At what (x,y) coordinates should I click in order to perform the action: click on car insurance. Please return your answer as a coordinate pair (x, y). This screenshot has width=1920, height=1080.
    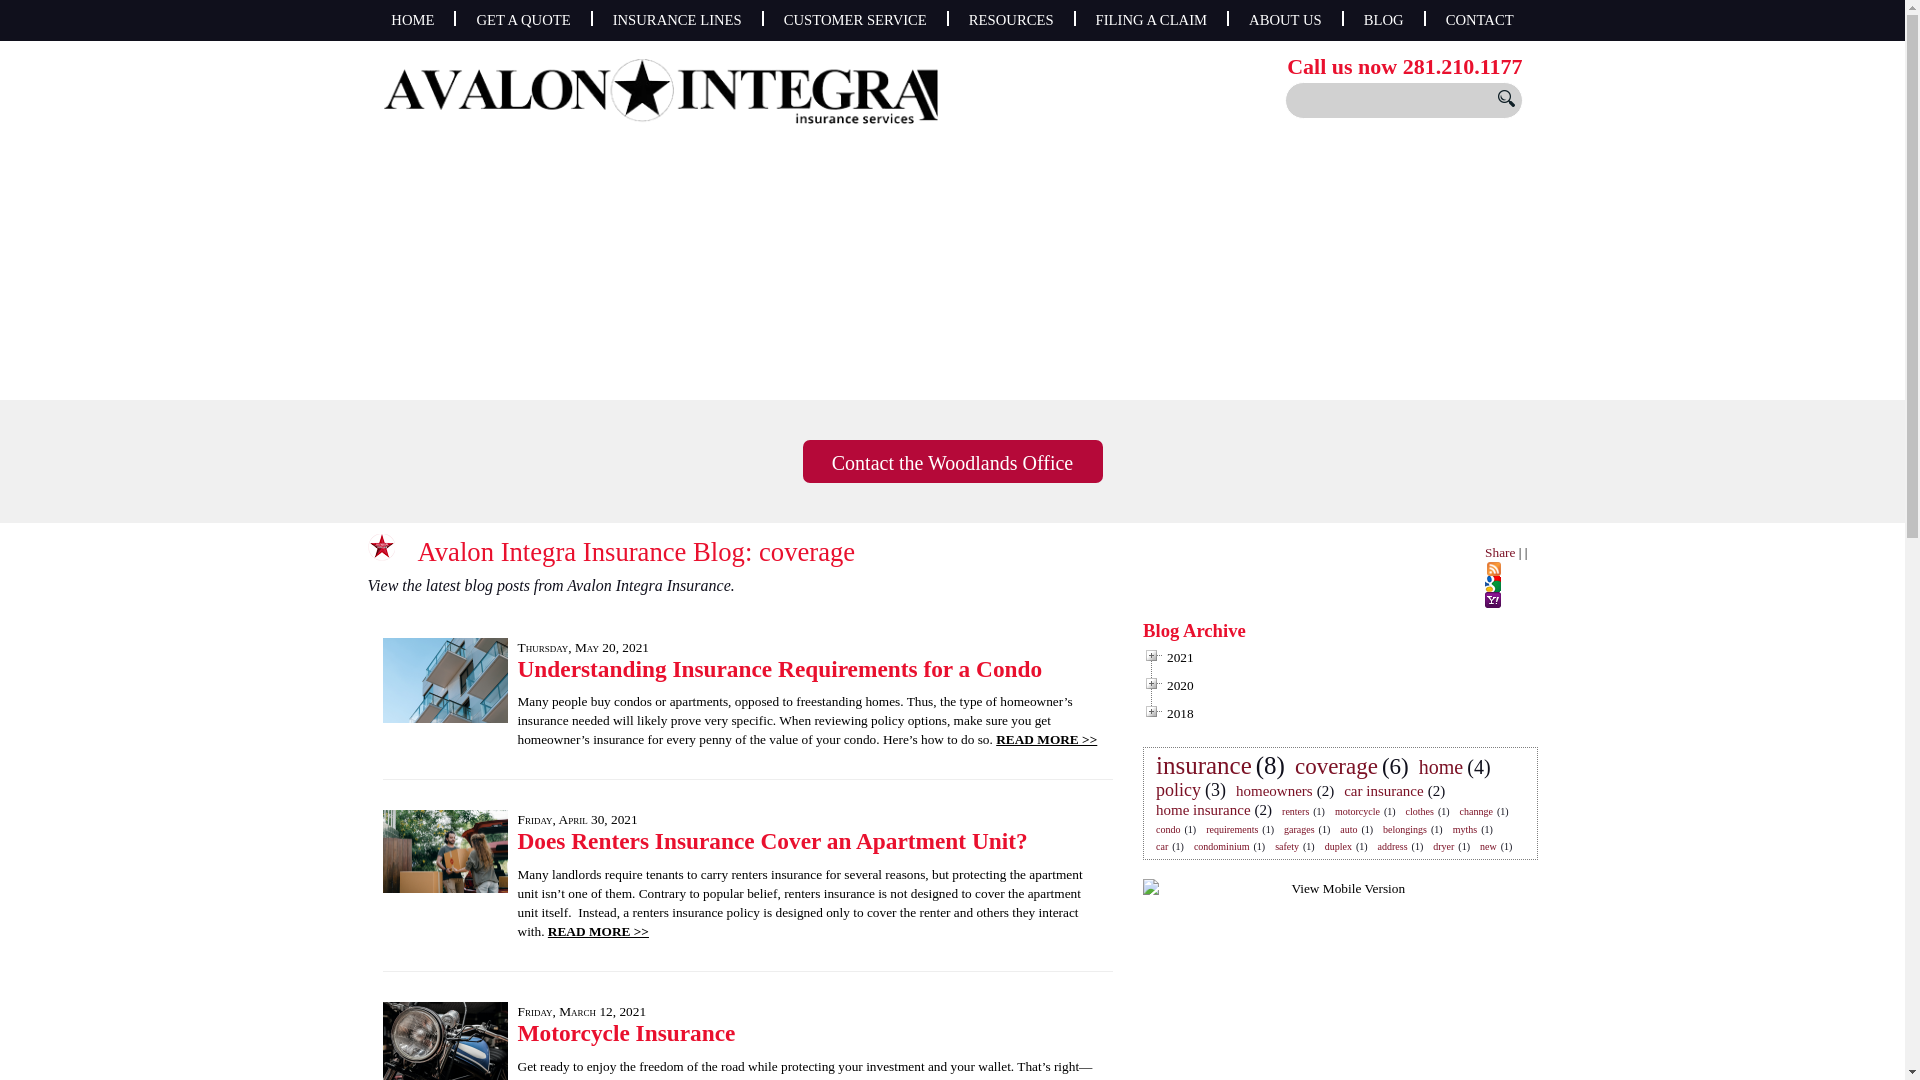
    Looking at the image, I should click on (1384, 790).